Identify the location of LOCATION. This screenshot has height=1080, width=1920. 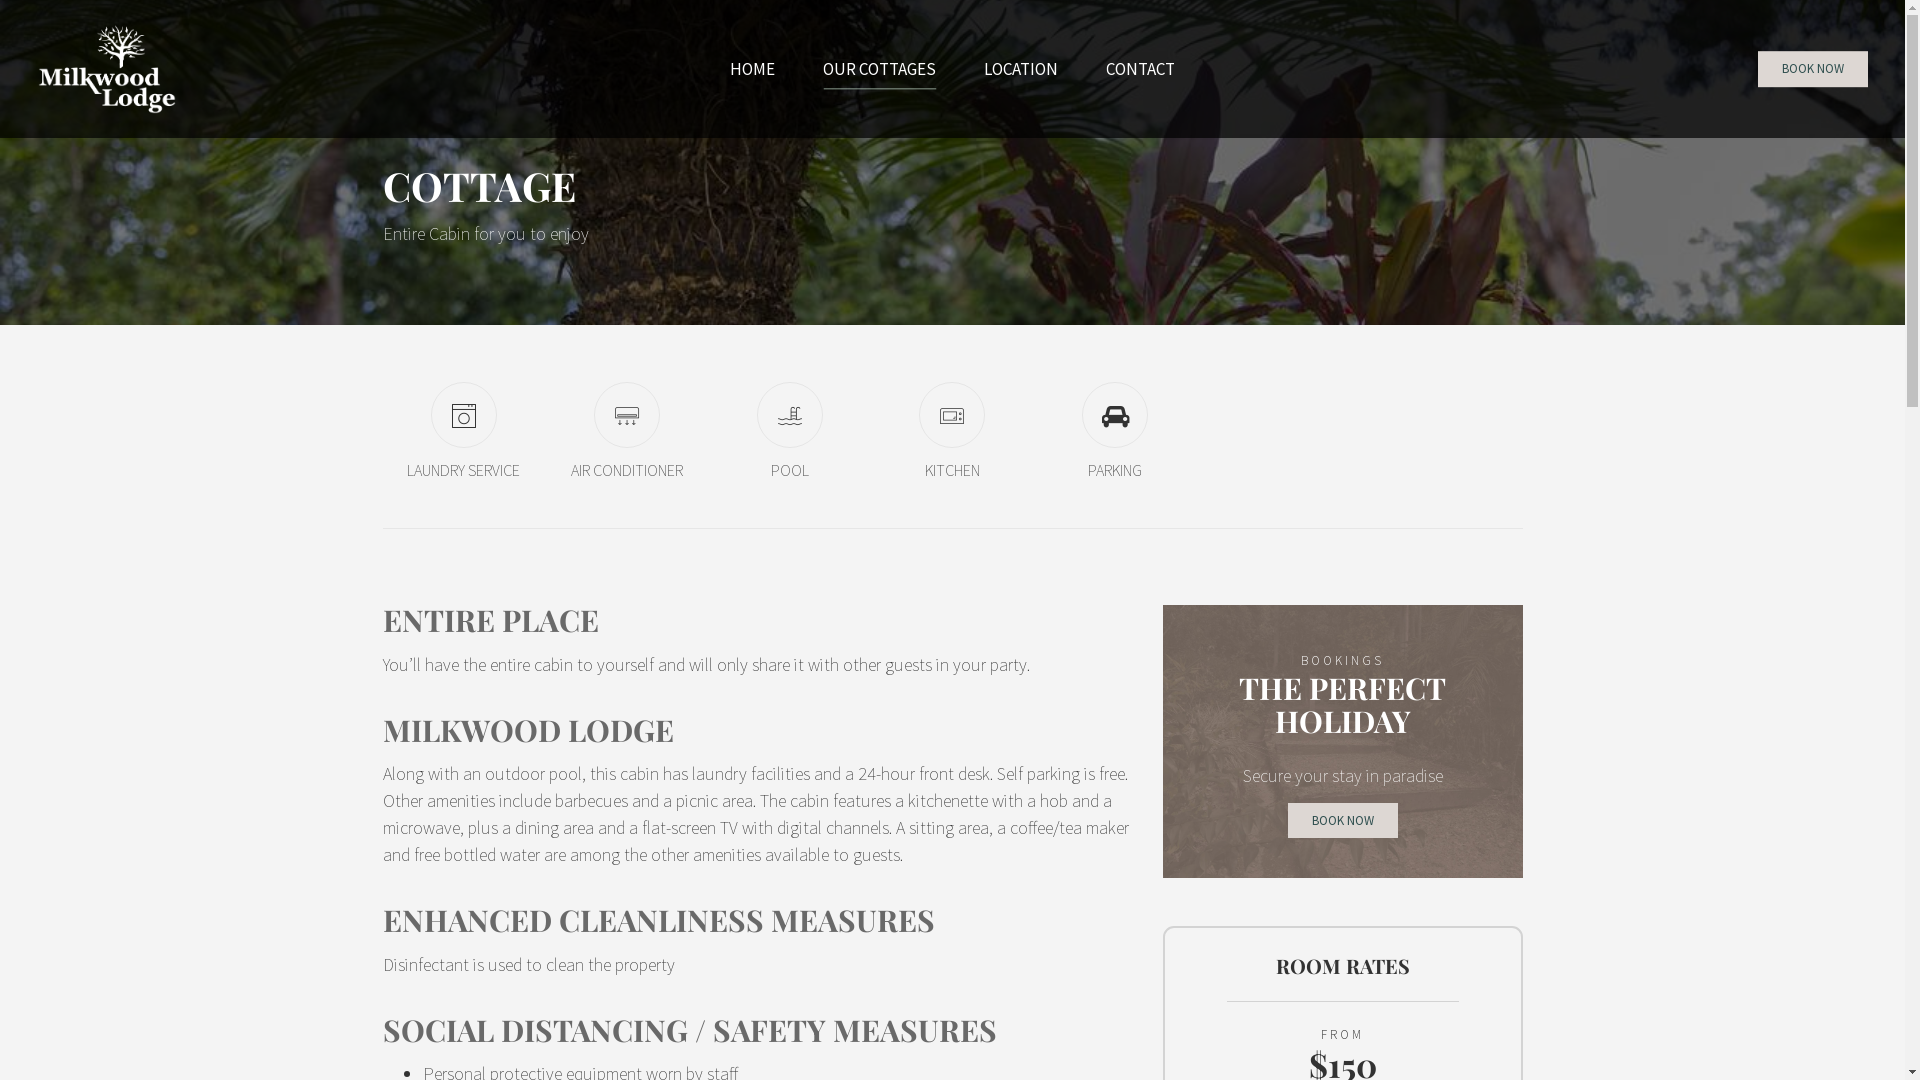
(1020, 68).